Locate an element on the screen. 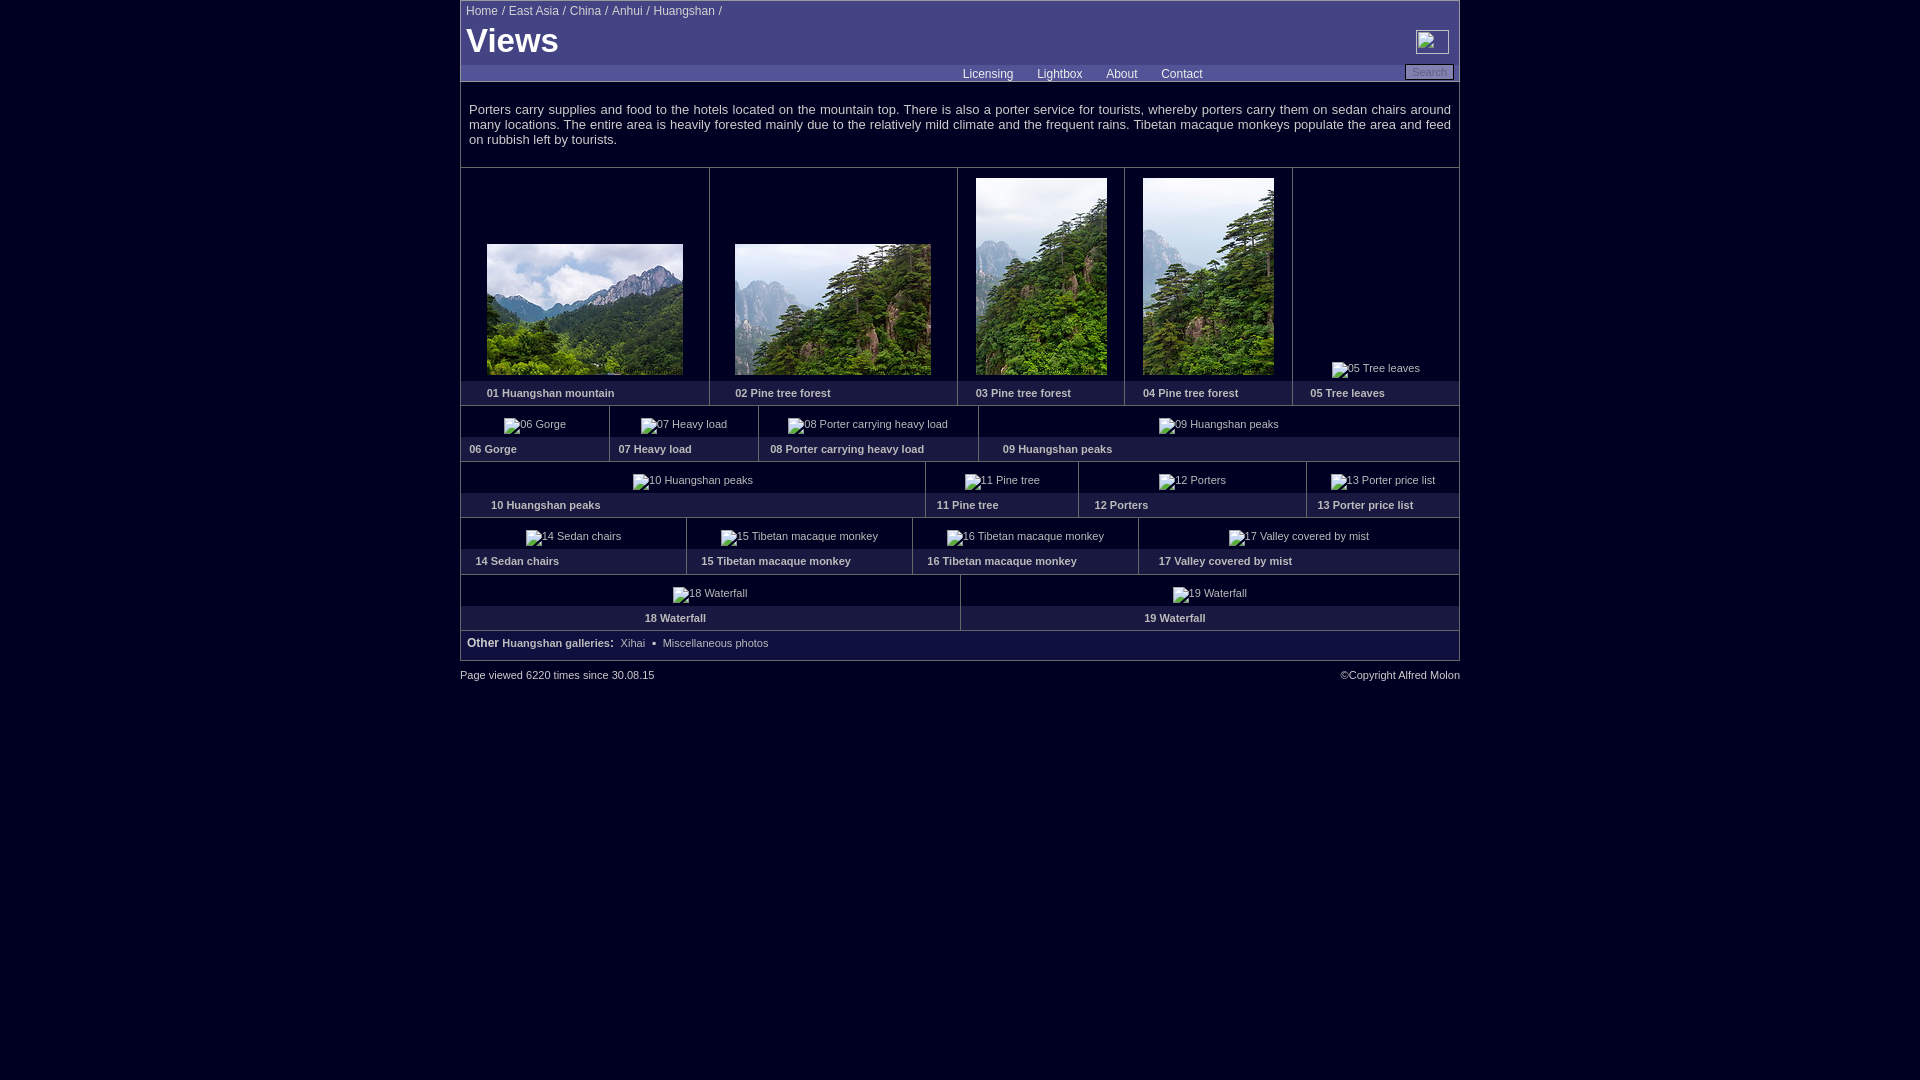 This screenshot has width=1920, height=1080. Image CH72062 - click to enlarge is located at coordinates (534, 423).